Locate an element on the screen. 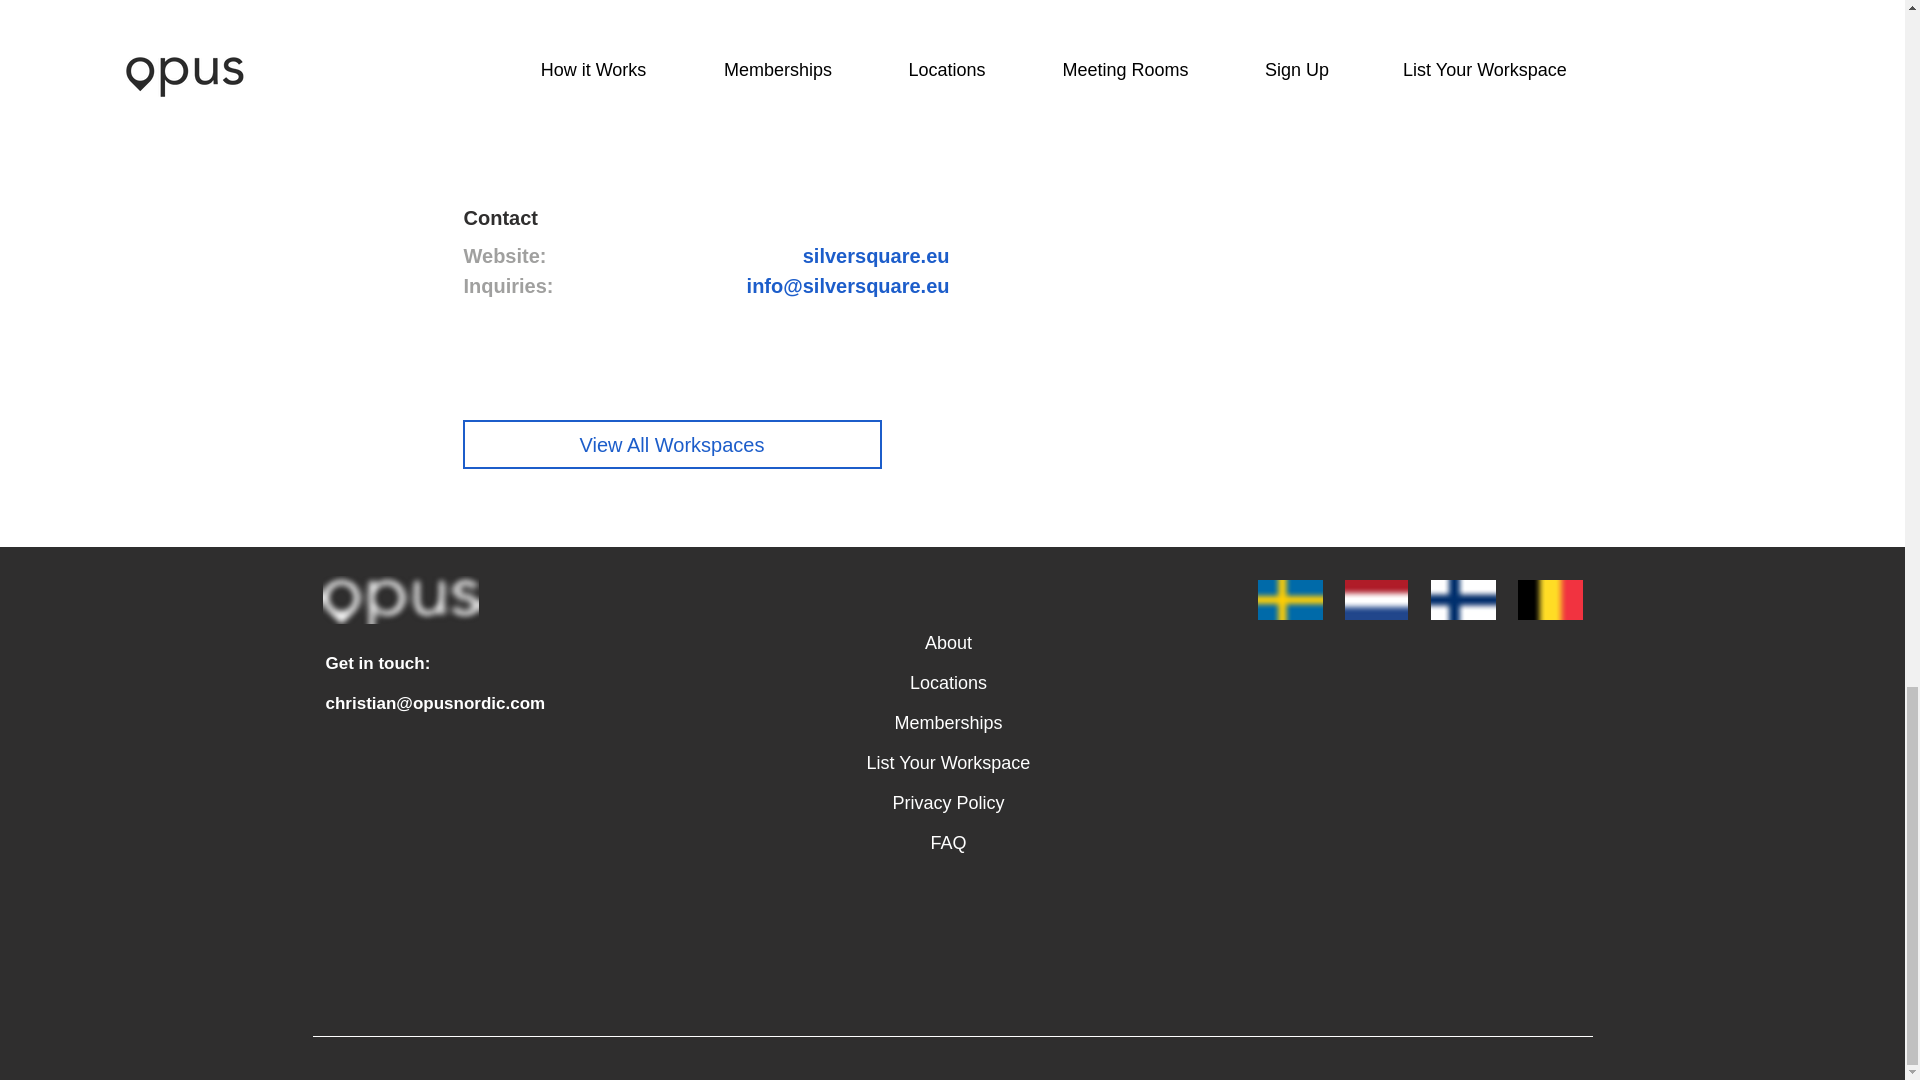 This screenshot has width=1920, height=1080. Privacy Policy is located at coordinates (948, 804).